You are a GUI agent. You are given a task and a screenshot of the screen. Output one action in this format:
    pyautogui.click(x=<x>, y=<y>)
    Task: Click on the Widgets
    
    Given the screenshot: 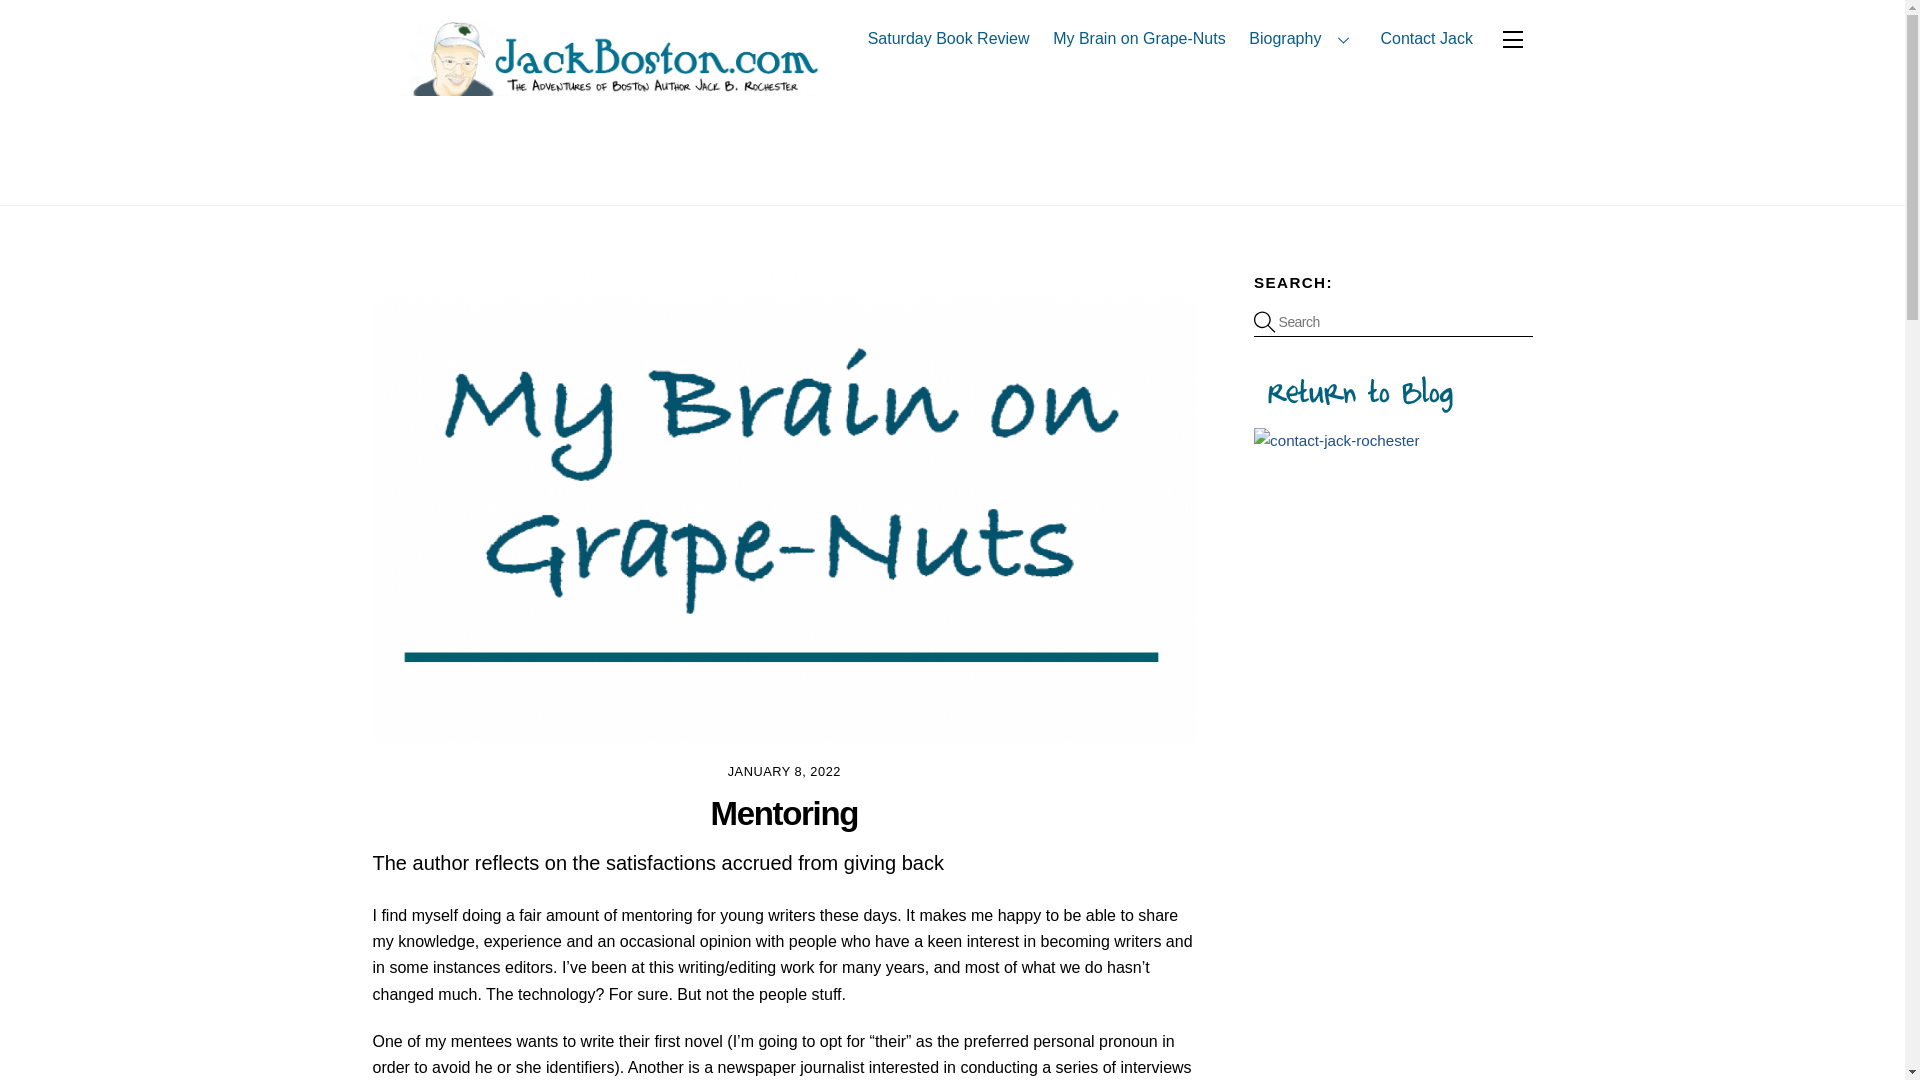 What is the action you would take?
    pyautogui.click(x=1512, y=39)
    